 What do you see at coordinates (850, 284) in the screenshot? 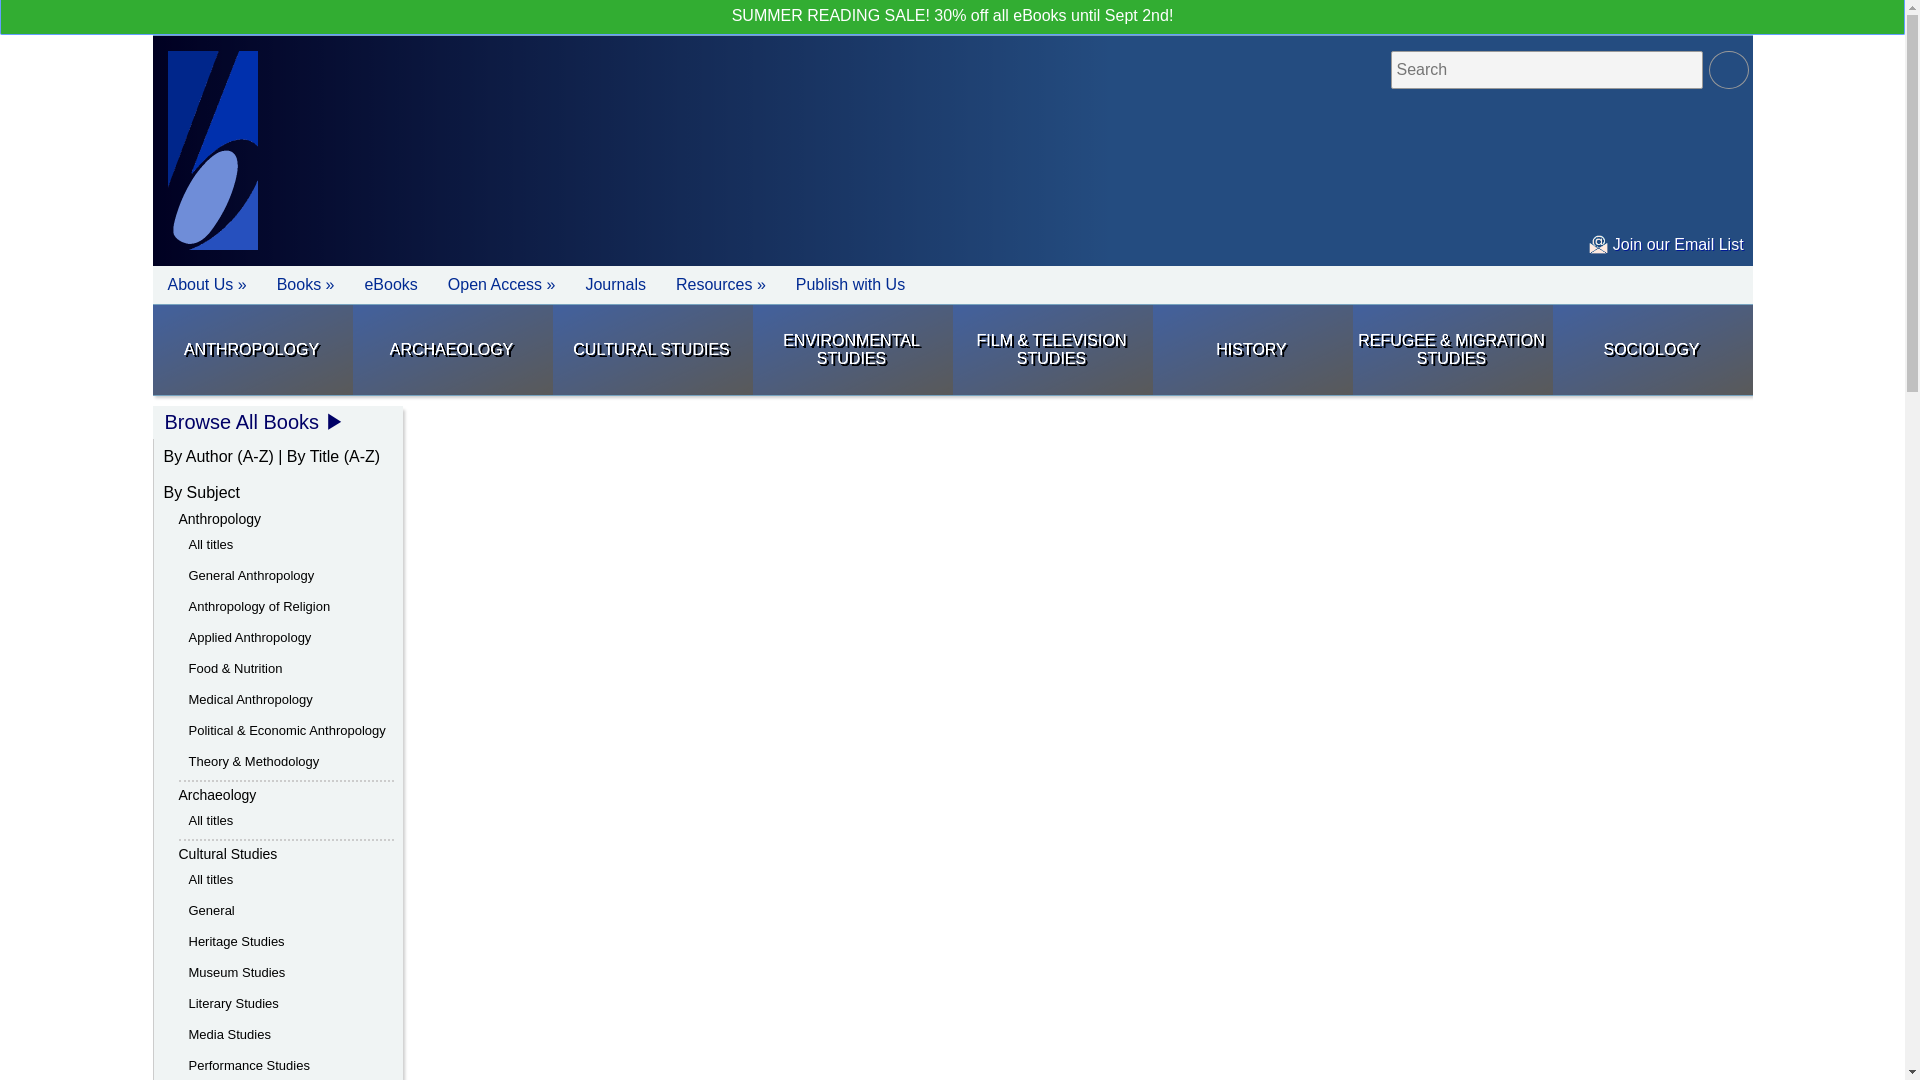
I see `Publish with Us` at bounding box center [850, 284].